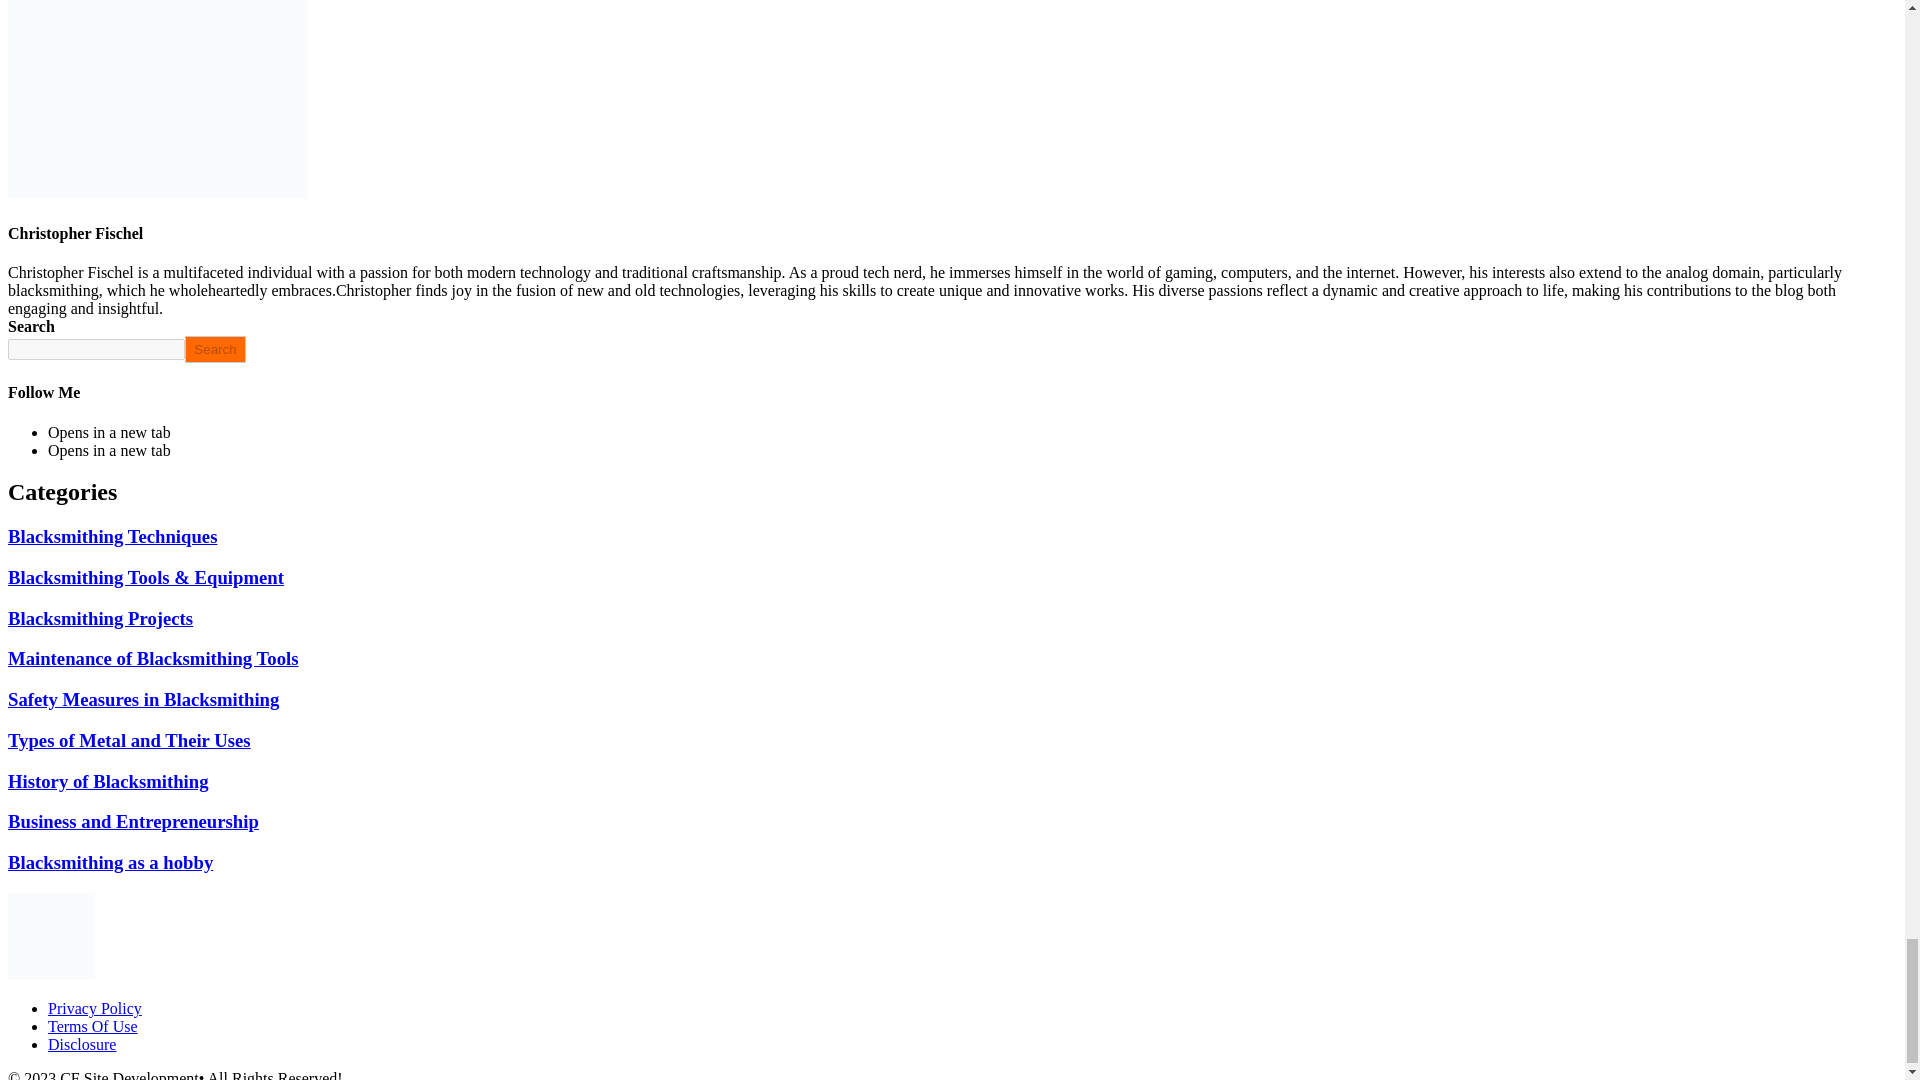 This screenshot has width=1920, height=1080. What do you see at coordinates (142, 699) in the screenshot?
I see `Safety Measures in Blacksmithing` at bounding box center [142, 699].